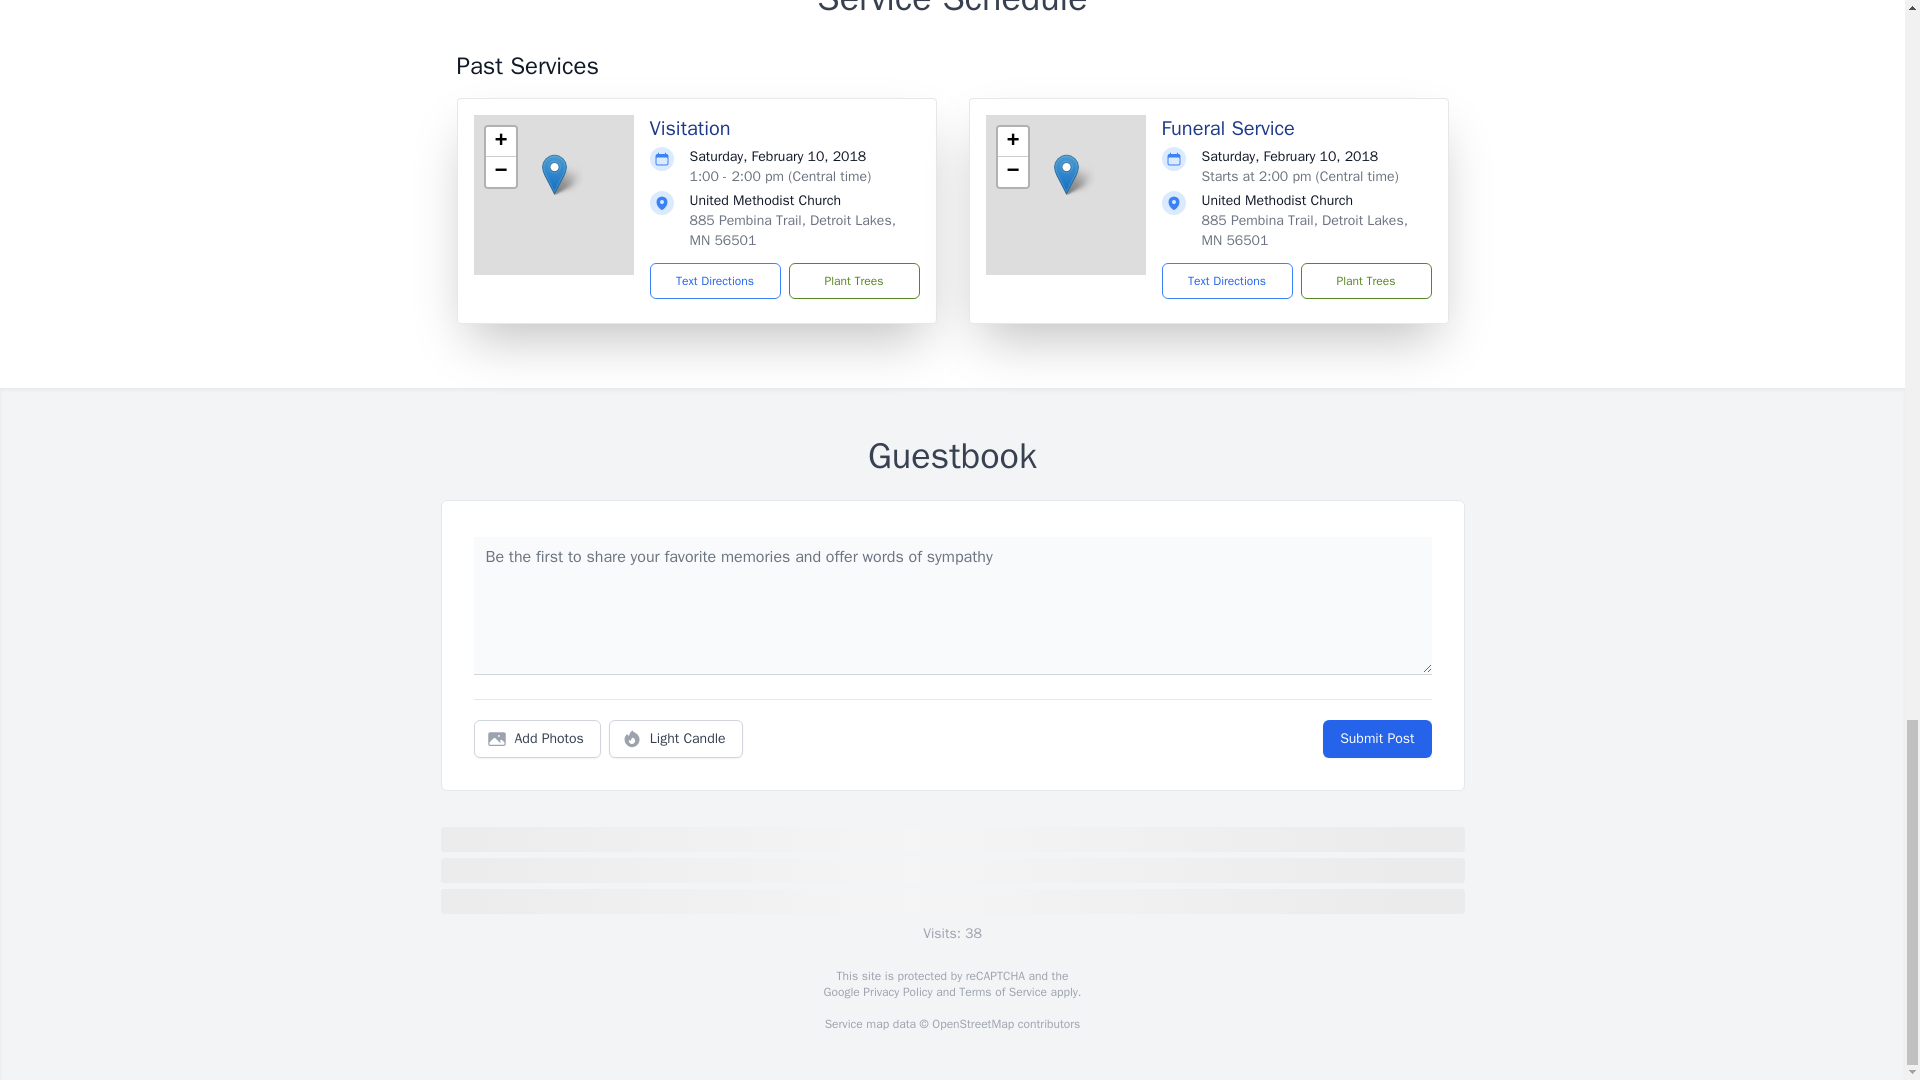  What do you see at coordinates (792, 230) in the screenshot?
I see `885 Pembina Trail, Detroit Lakes, MN 56501` at bounding box center [792, 230].